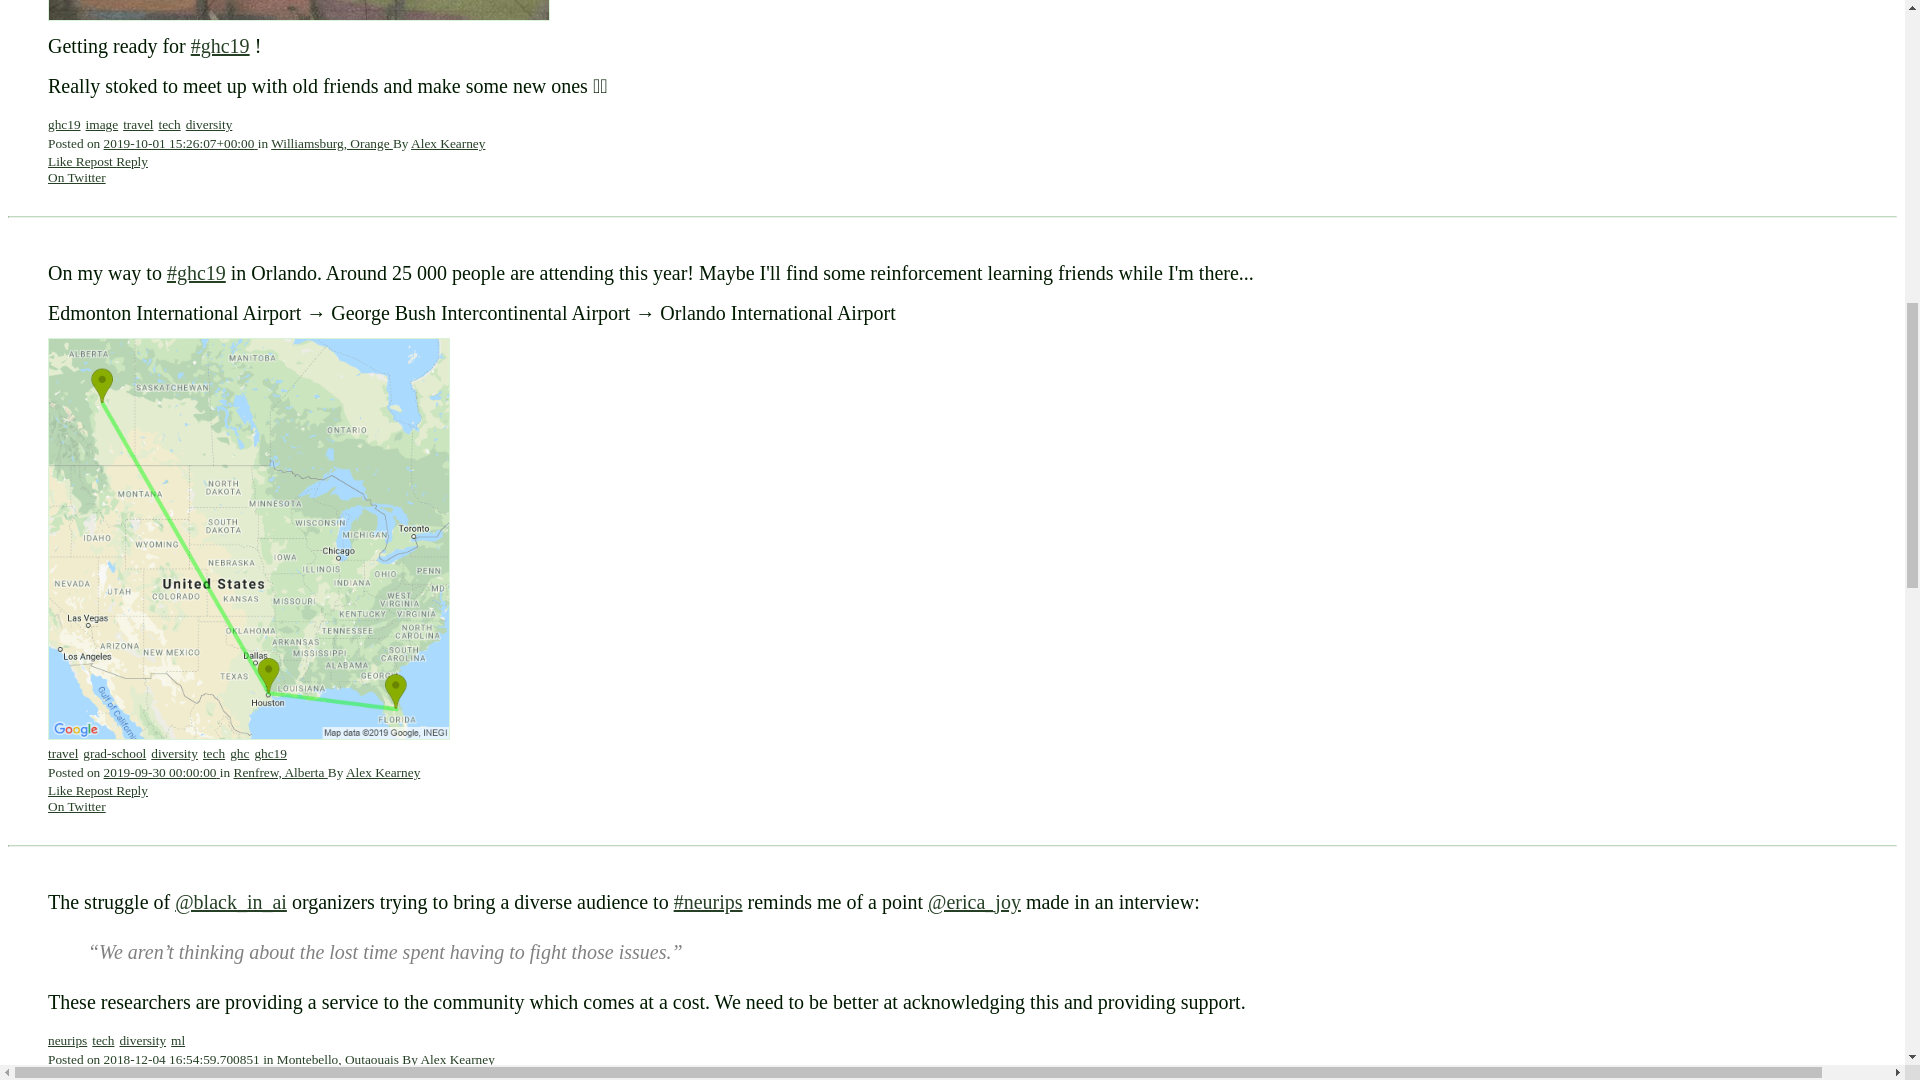 The image size is (1920, 1080). I want to click on On Twitter, so click(76, 176).